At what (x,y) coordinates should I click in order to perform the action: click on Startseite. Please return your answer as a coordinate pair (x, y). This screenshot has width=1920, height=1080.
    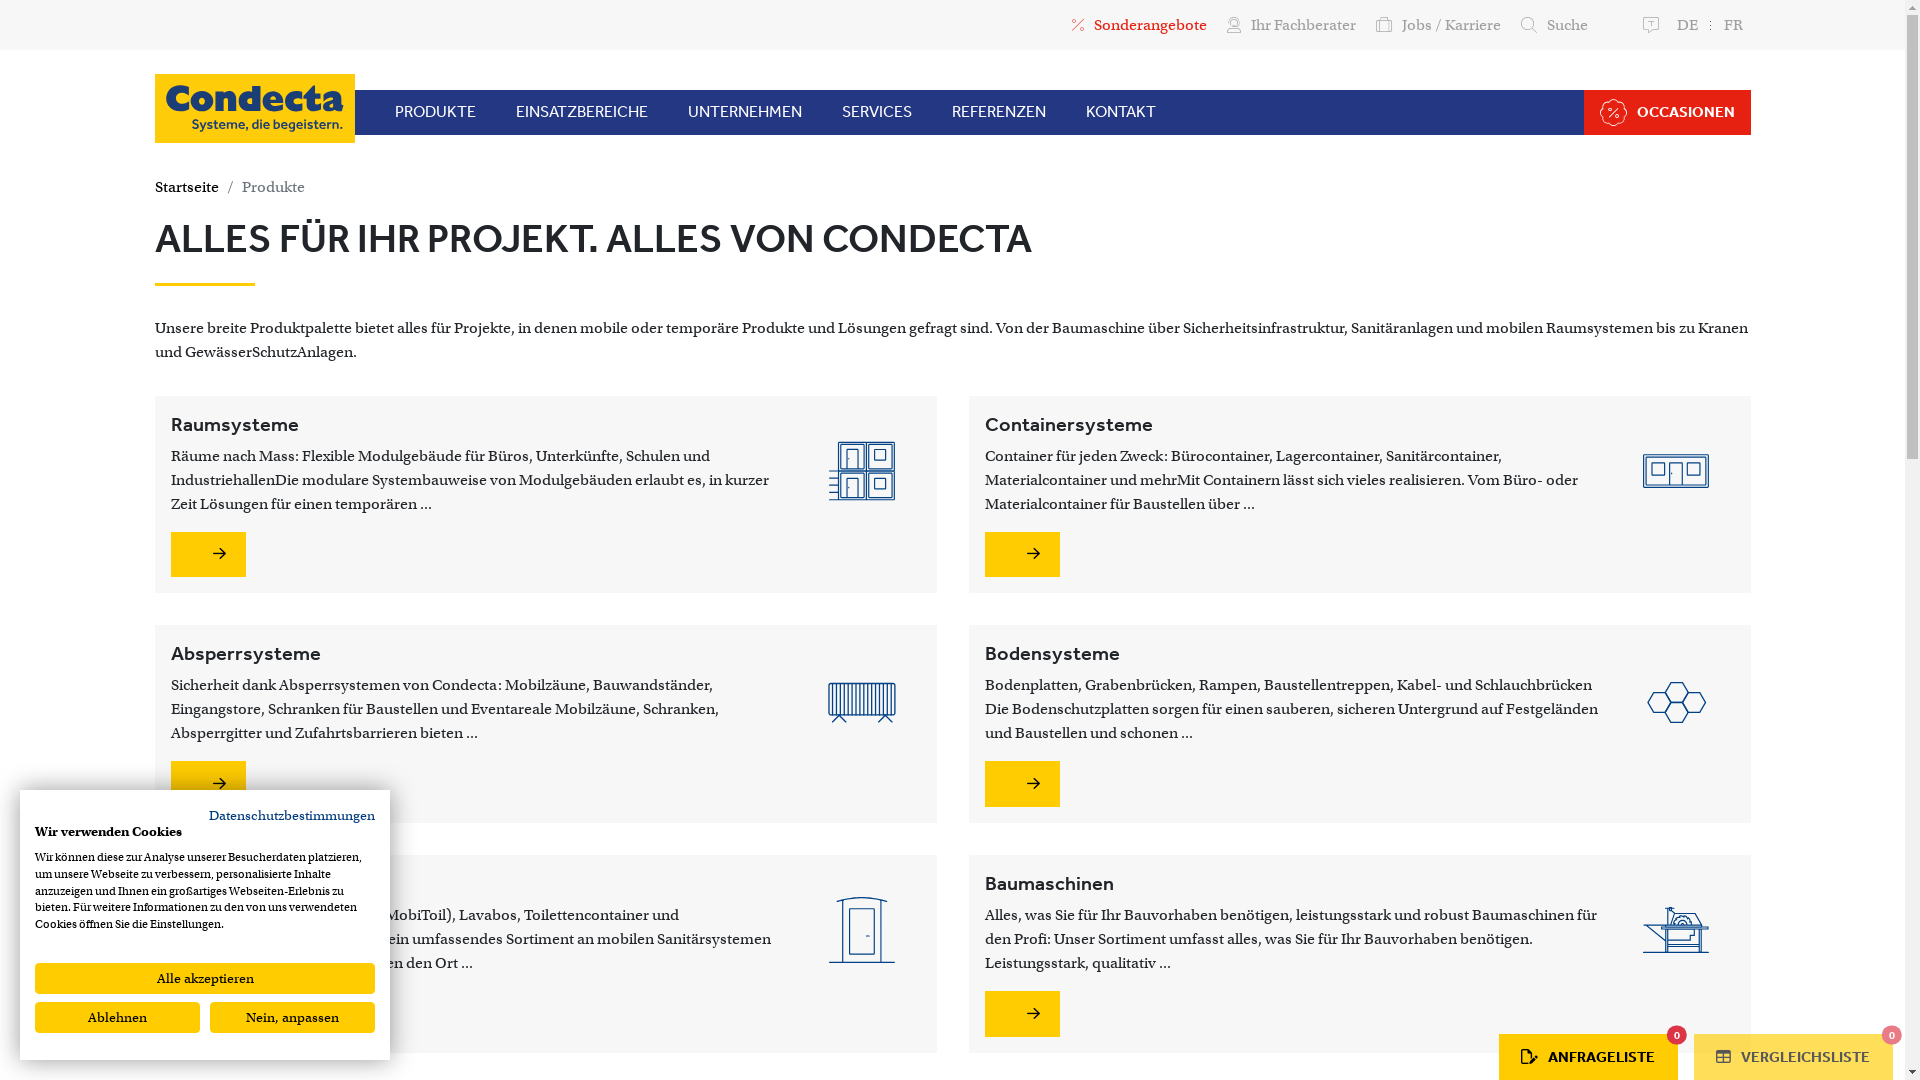
    Looking at the image, I should click on (186, 187).